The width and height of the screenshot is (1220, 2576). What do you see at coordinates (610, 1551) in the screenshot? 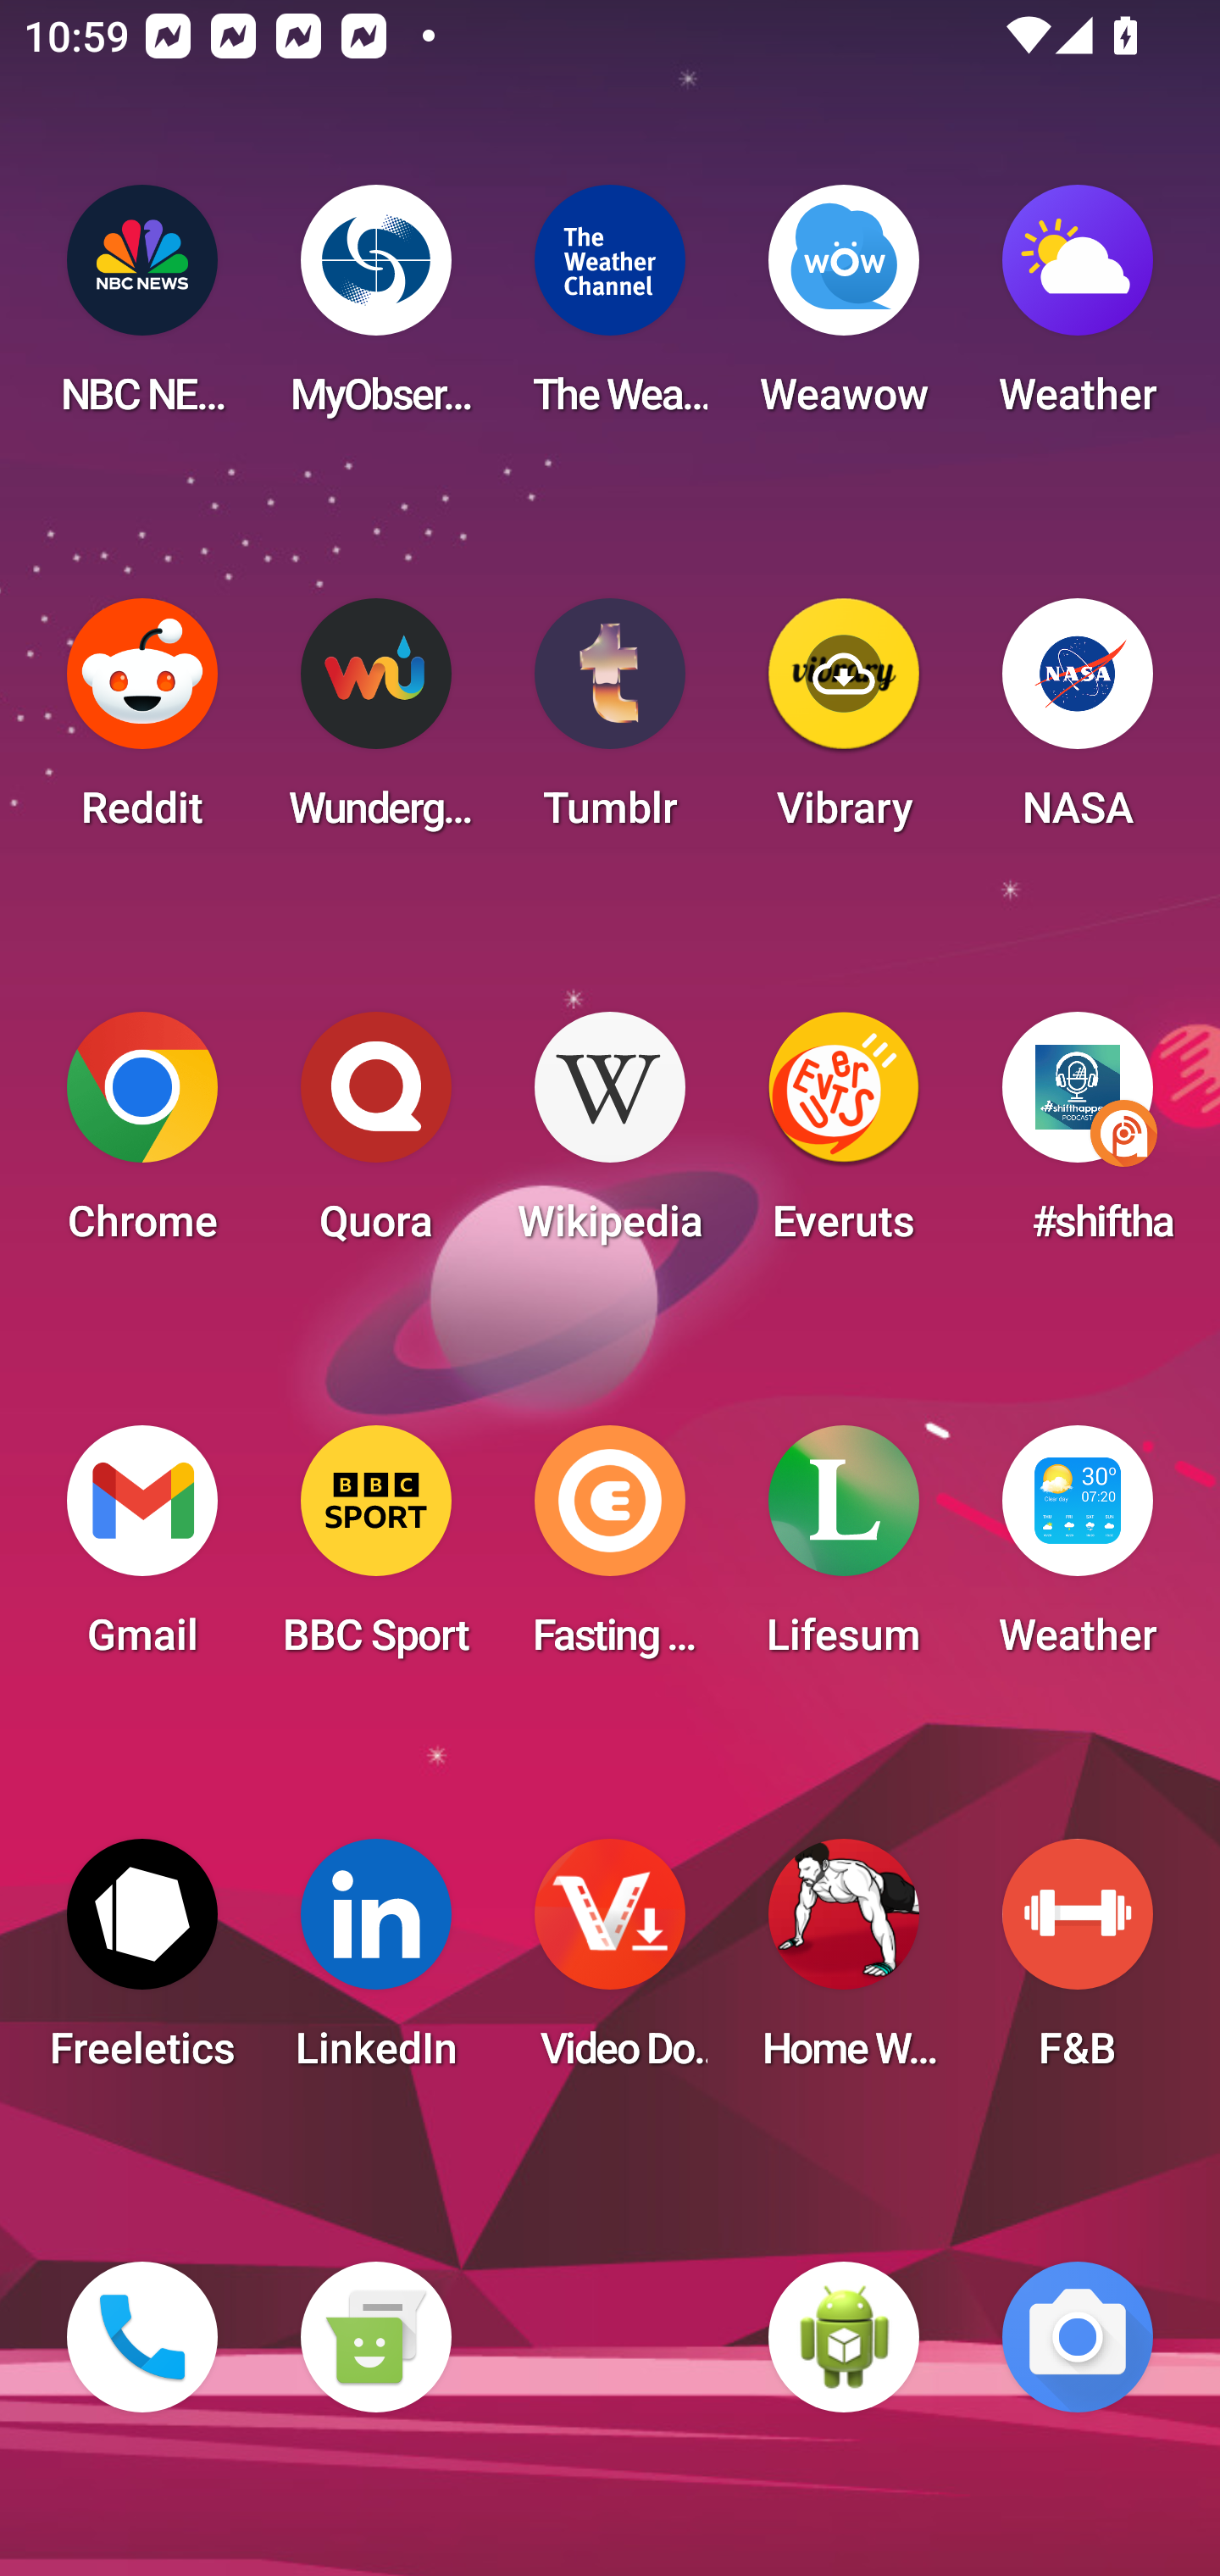
I see `Fasting Coach` at bounding box center [610, 1551].